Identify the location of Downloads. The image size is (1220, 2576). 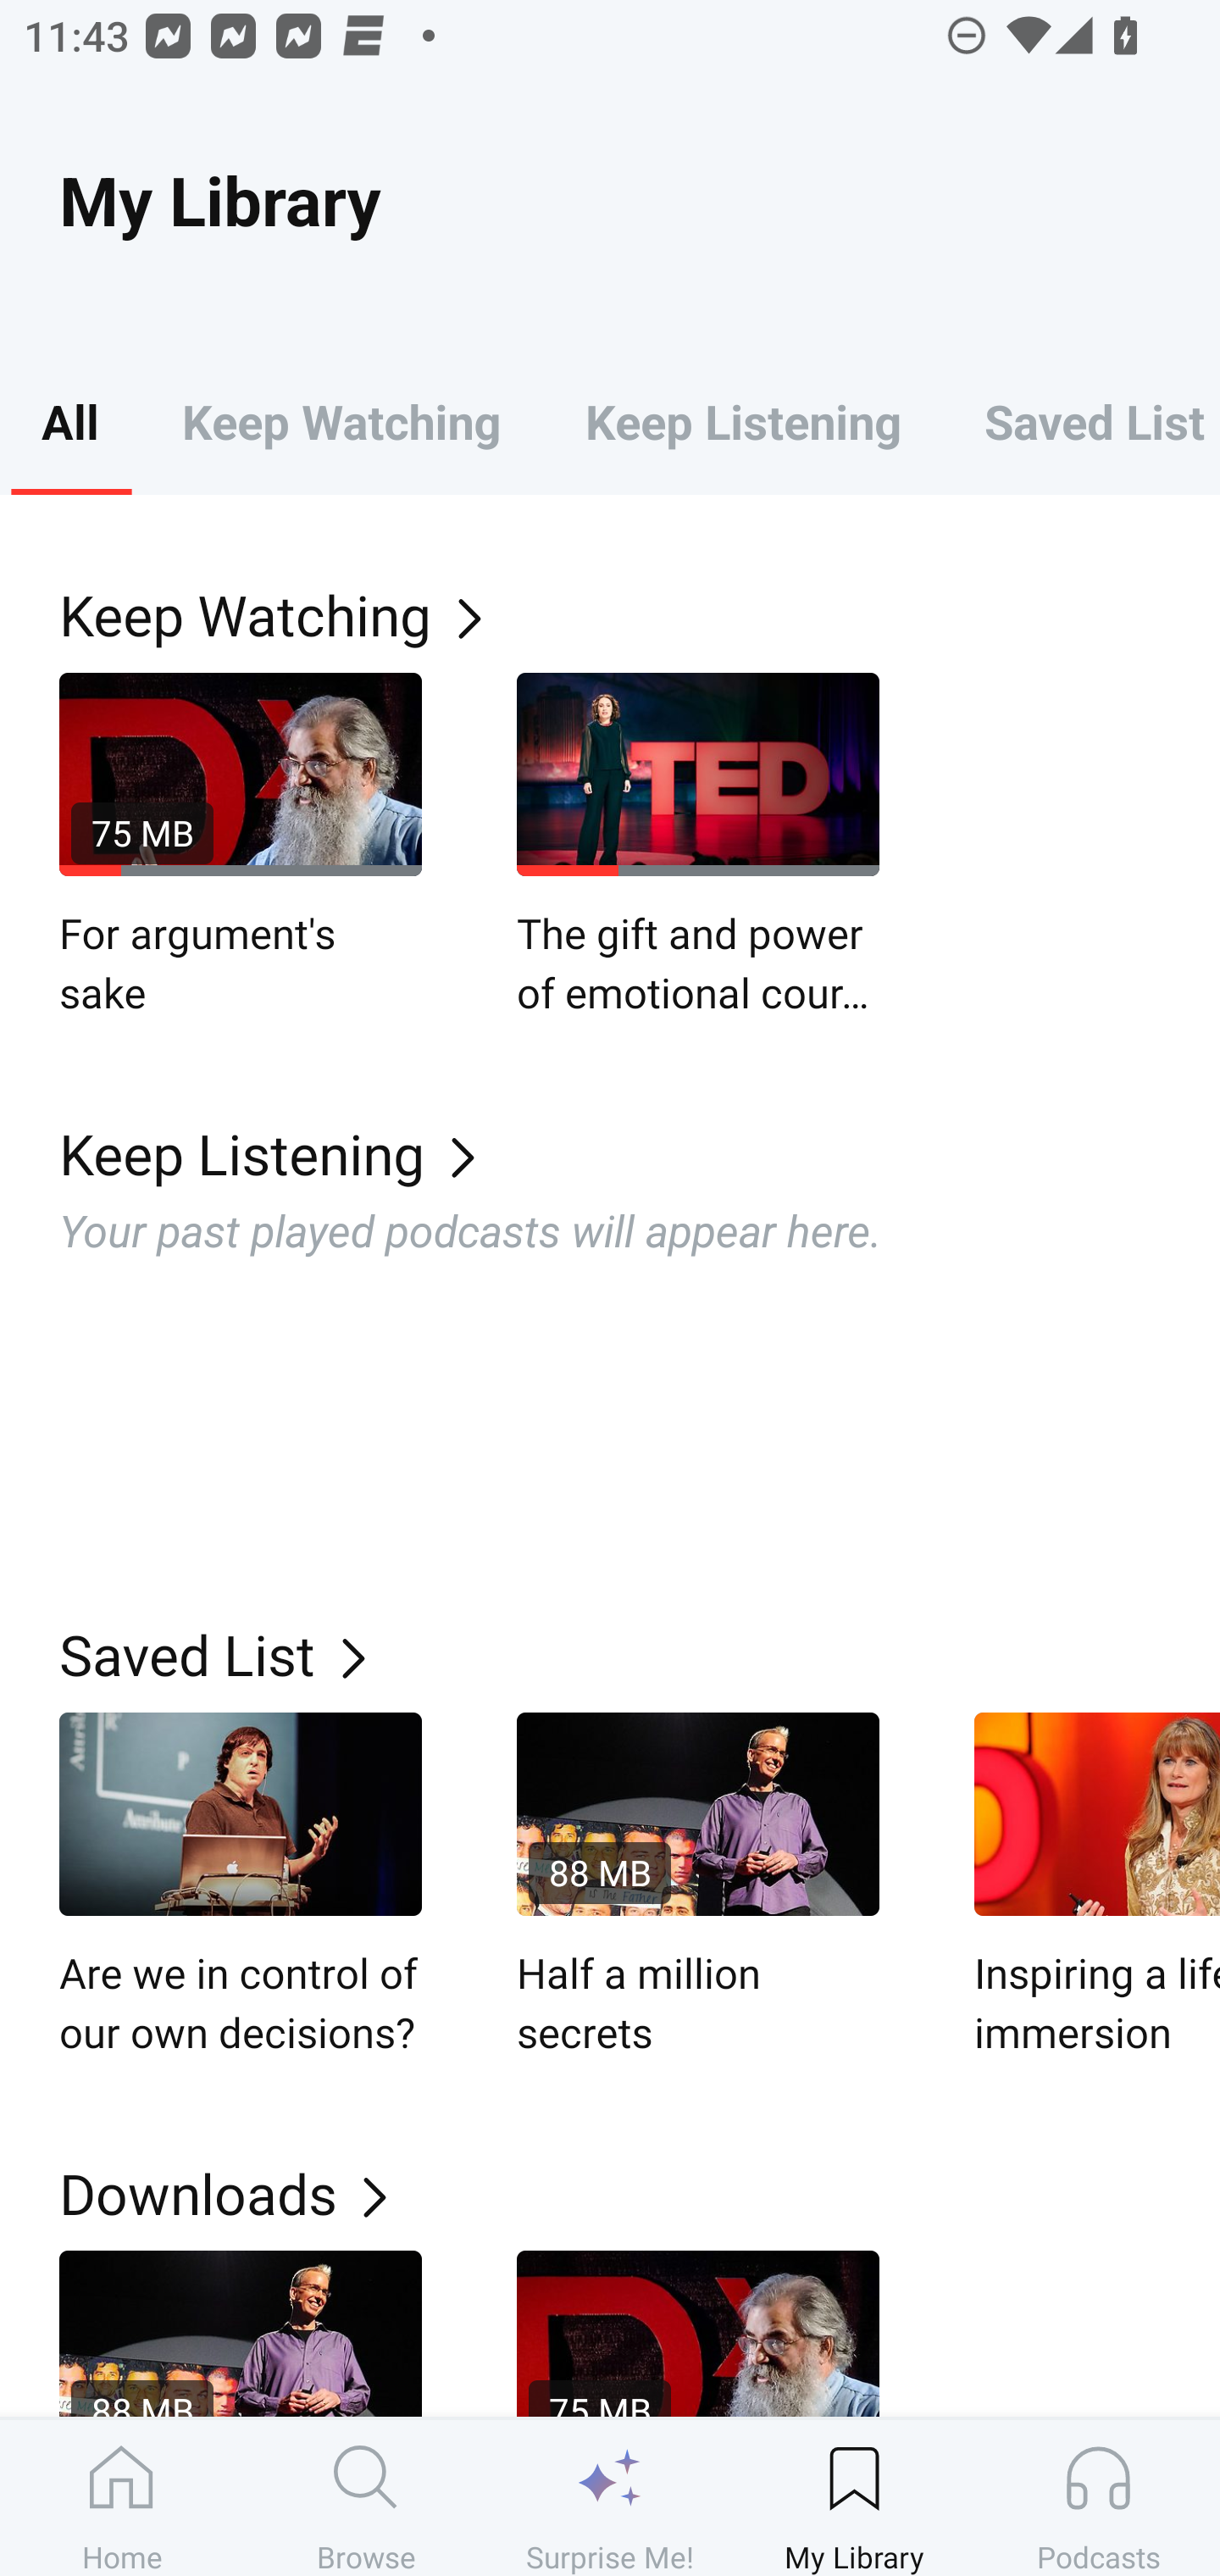
(640, 2193).